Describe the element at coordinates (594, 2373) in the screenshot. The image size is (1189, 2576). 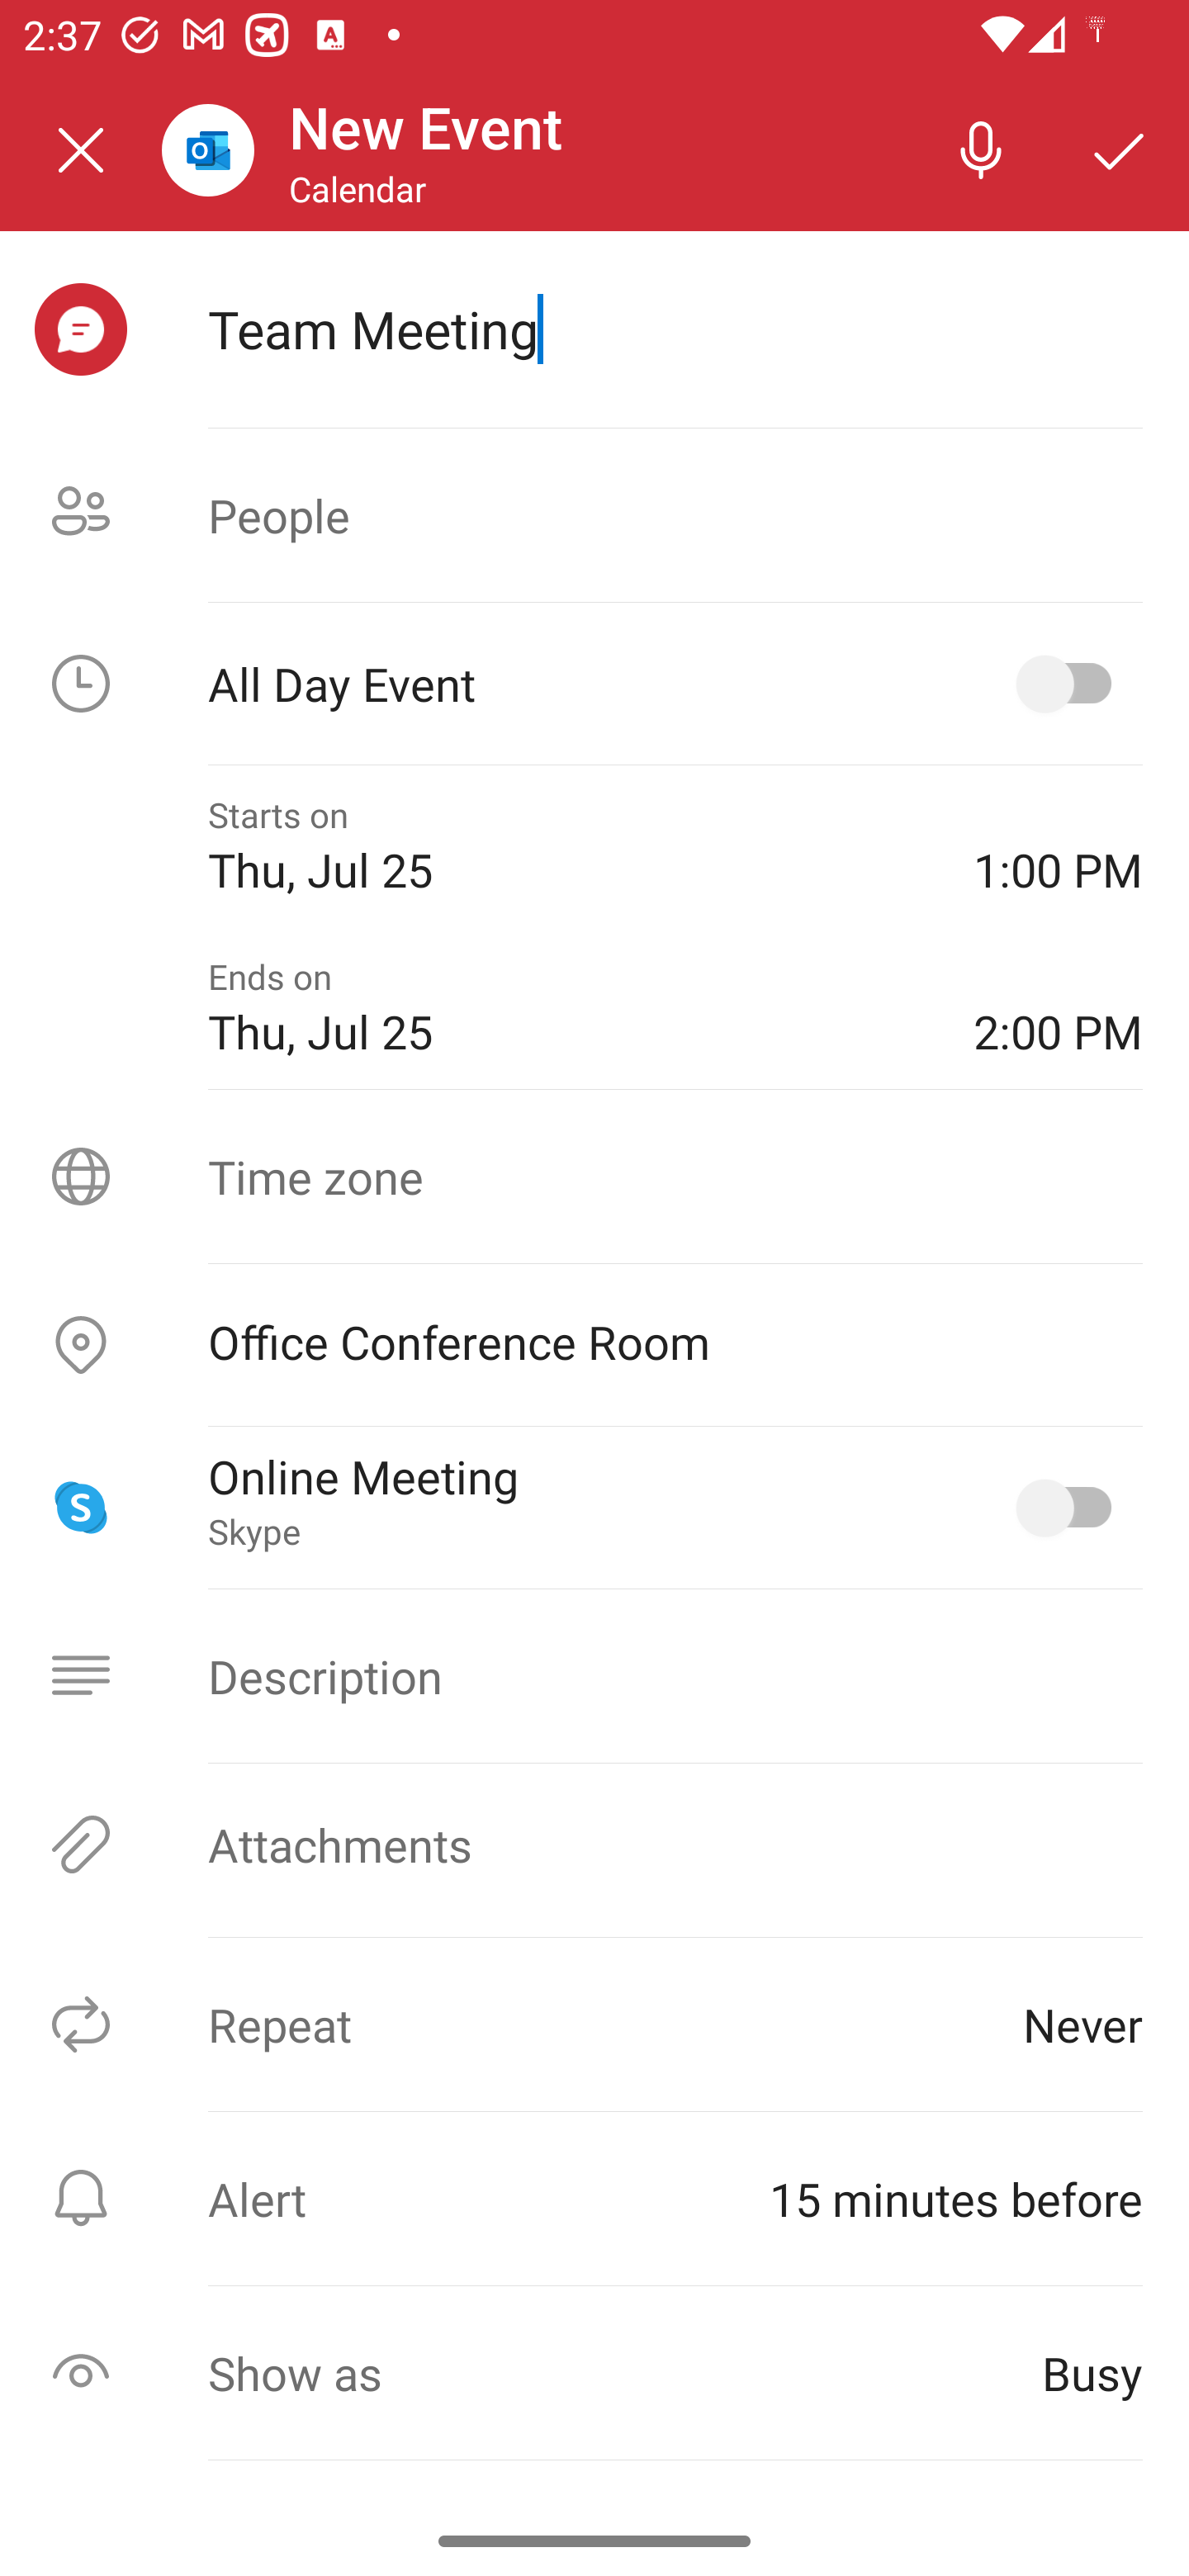
I see `Show as Busy` at that location.